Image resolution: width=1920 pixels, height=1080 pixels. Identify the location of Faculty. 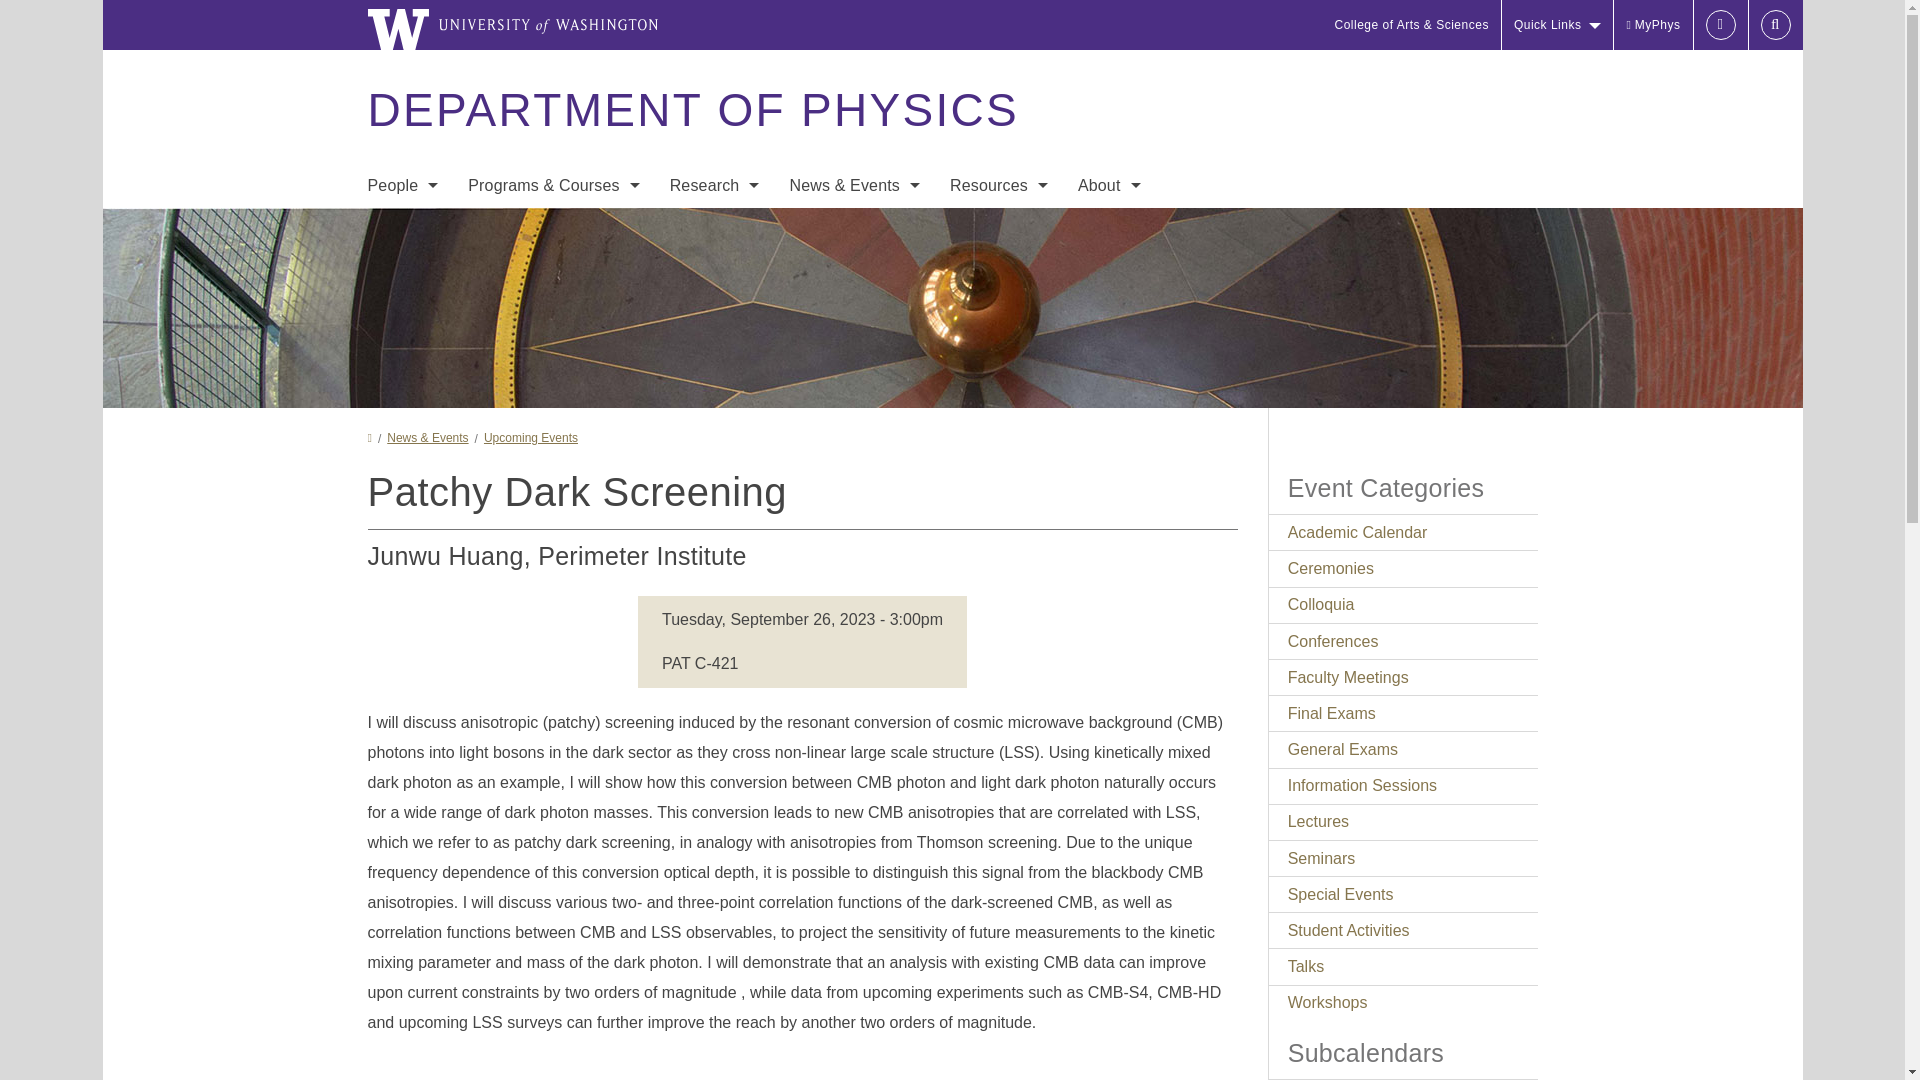
(402, 268).